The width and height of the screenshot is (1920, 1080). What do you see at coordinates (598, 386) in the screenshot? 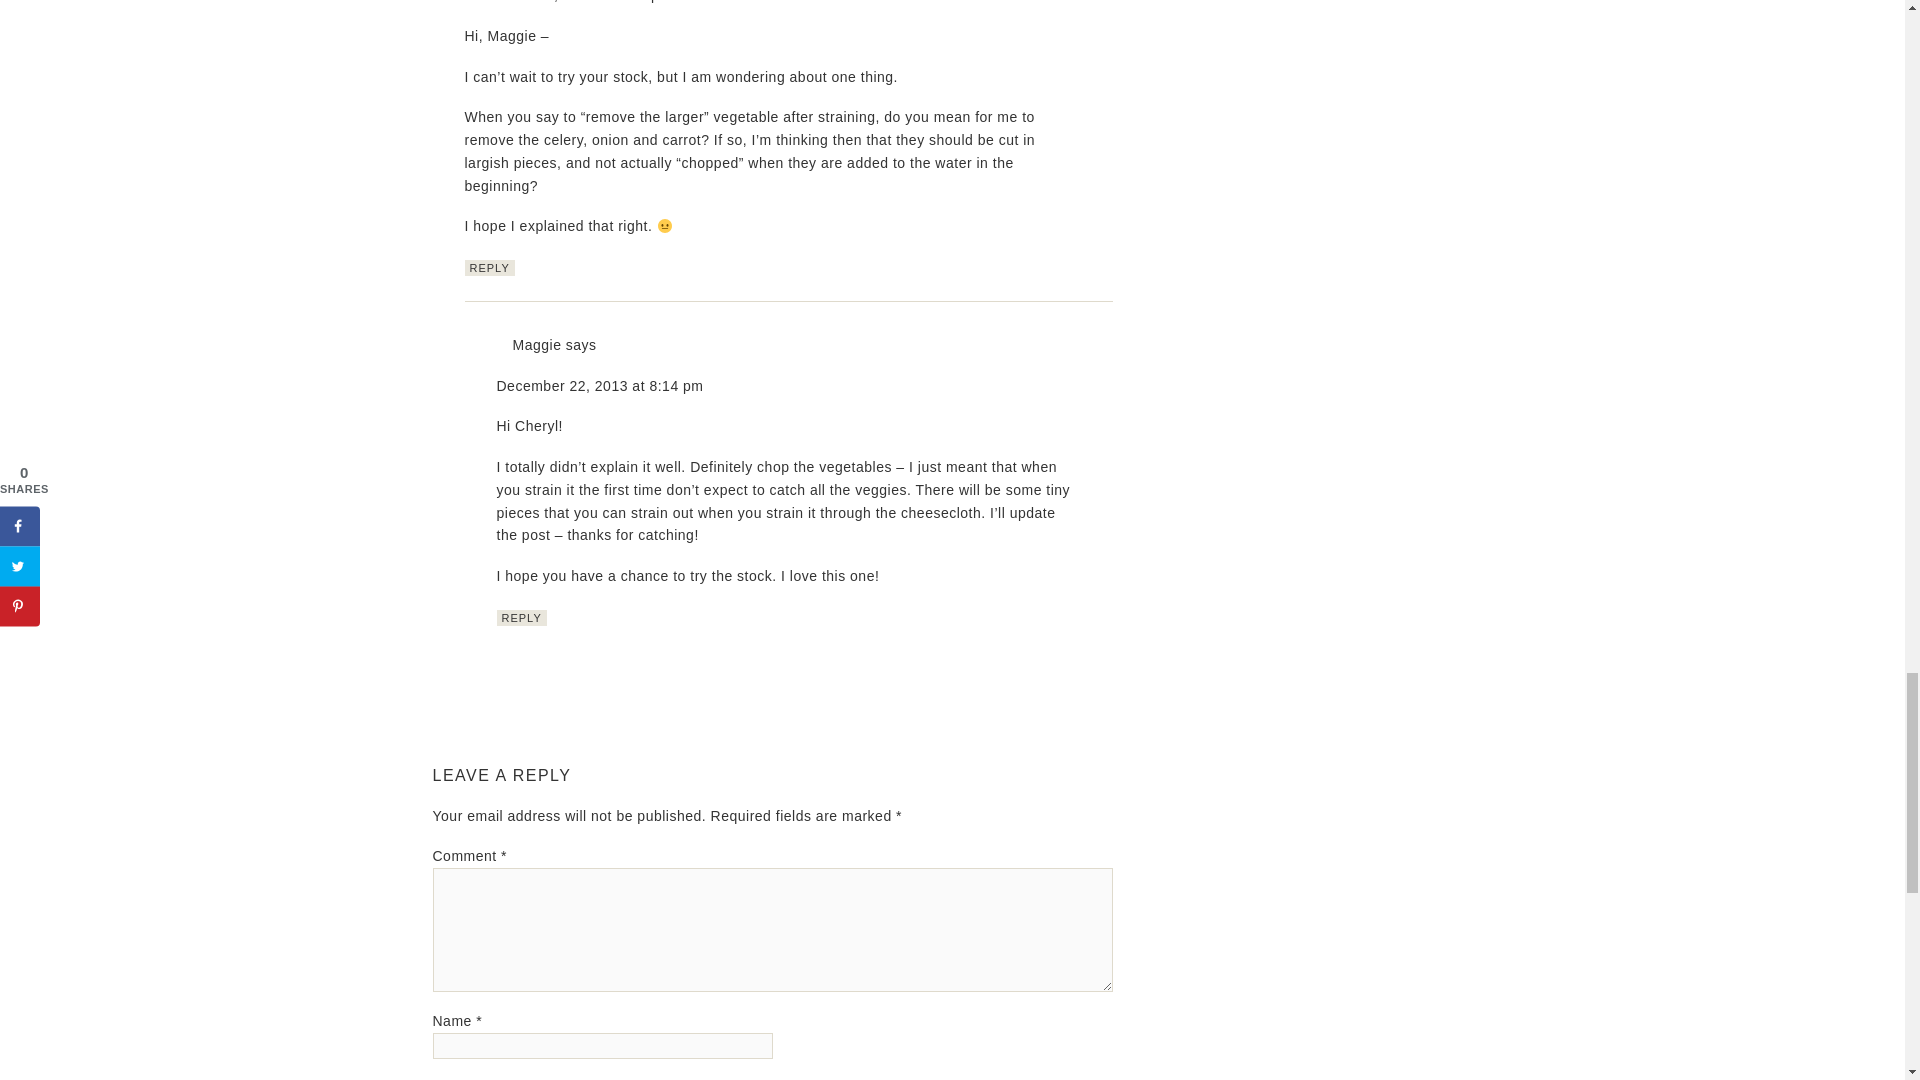
I see `December 22, 2013 at 8:14 pm` at bounding box center [598, 386].